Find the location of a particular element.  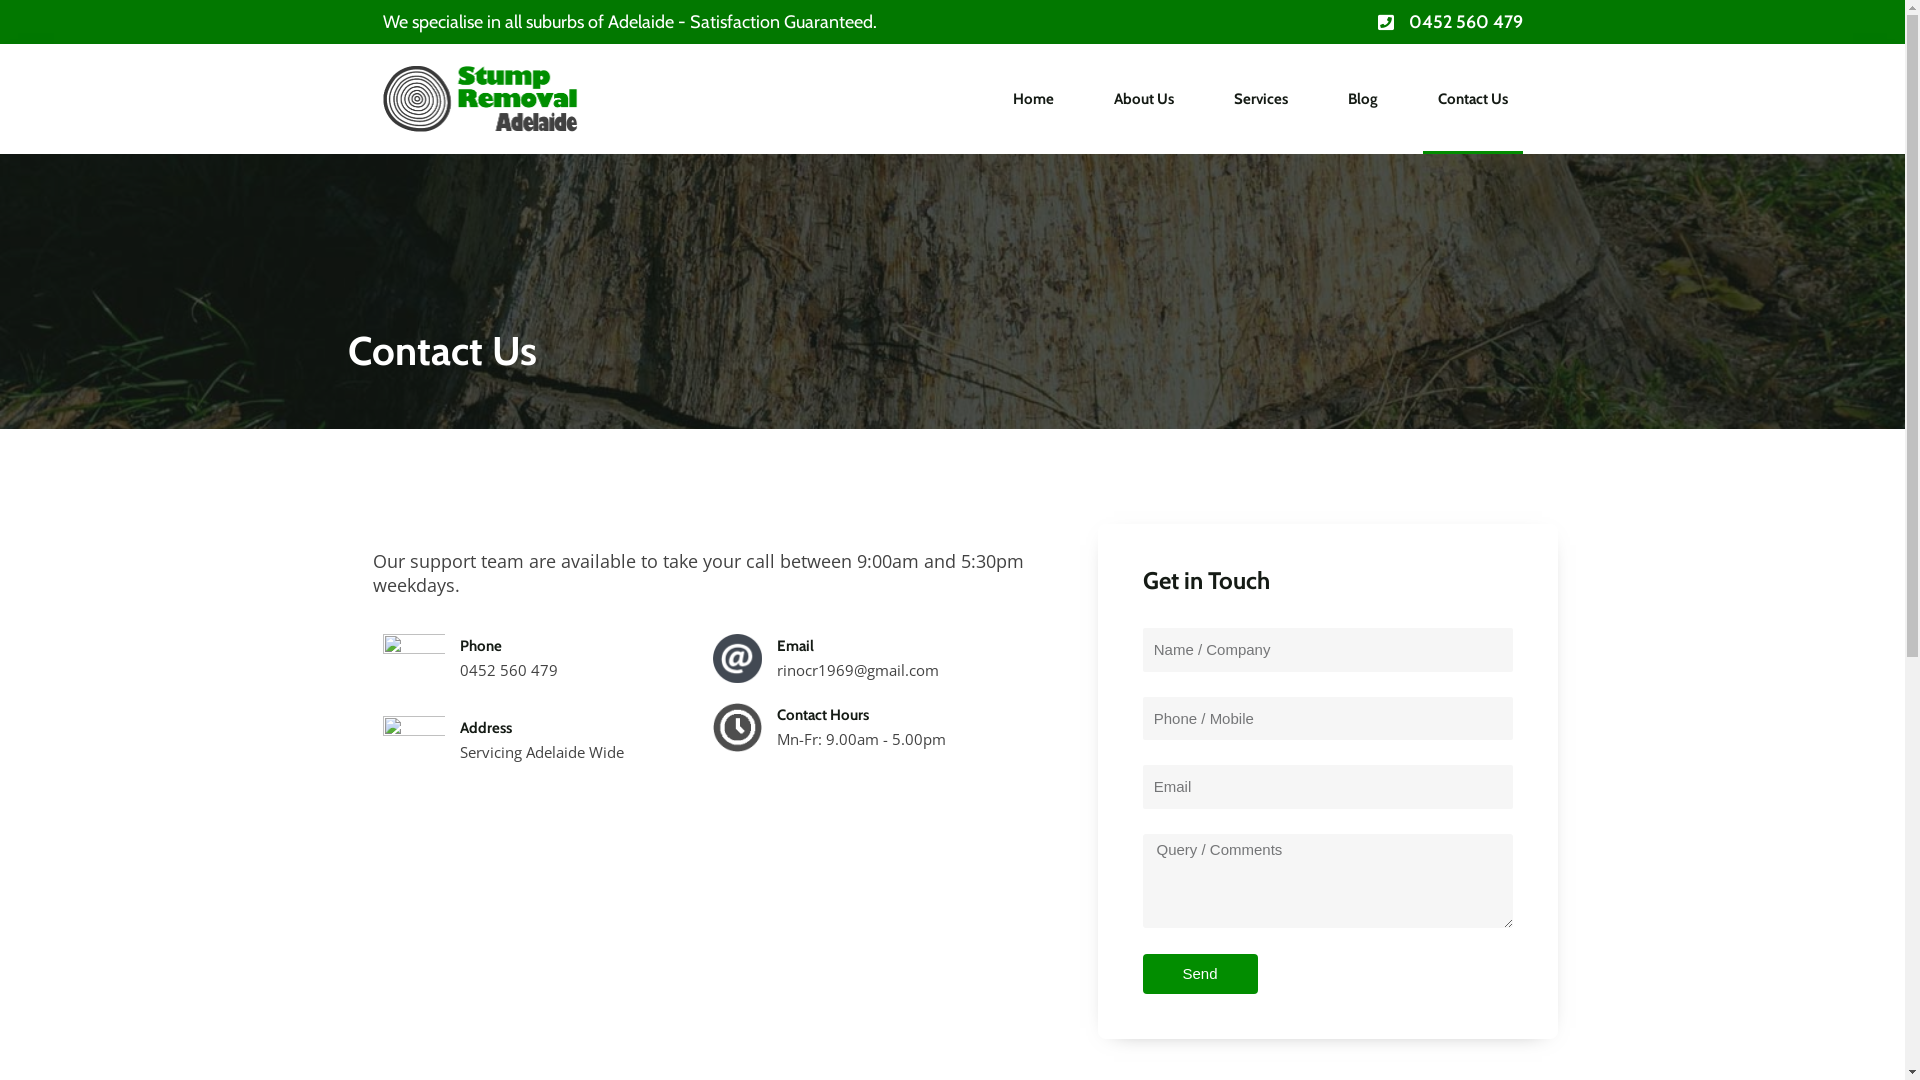

Contact Hours is located at coordinates (823, 715).